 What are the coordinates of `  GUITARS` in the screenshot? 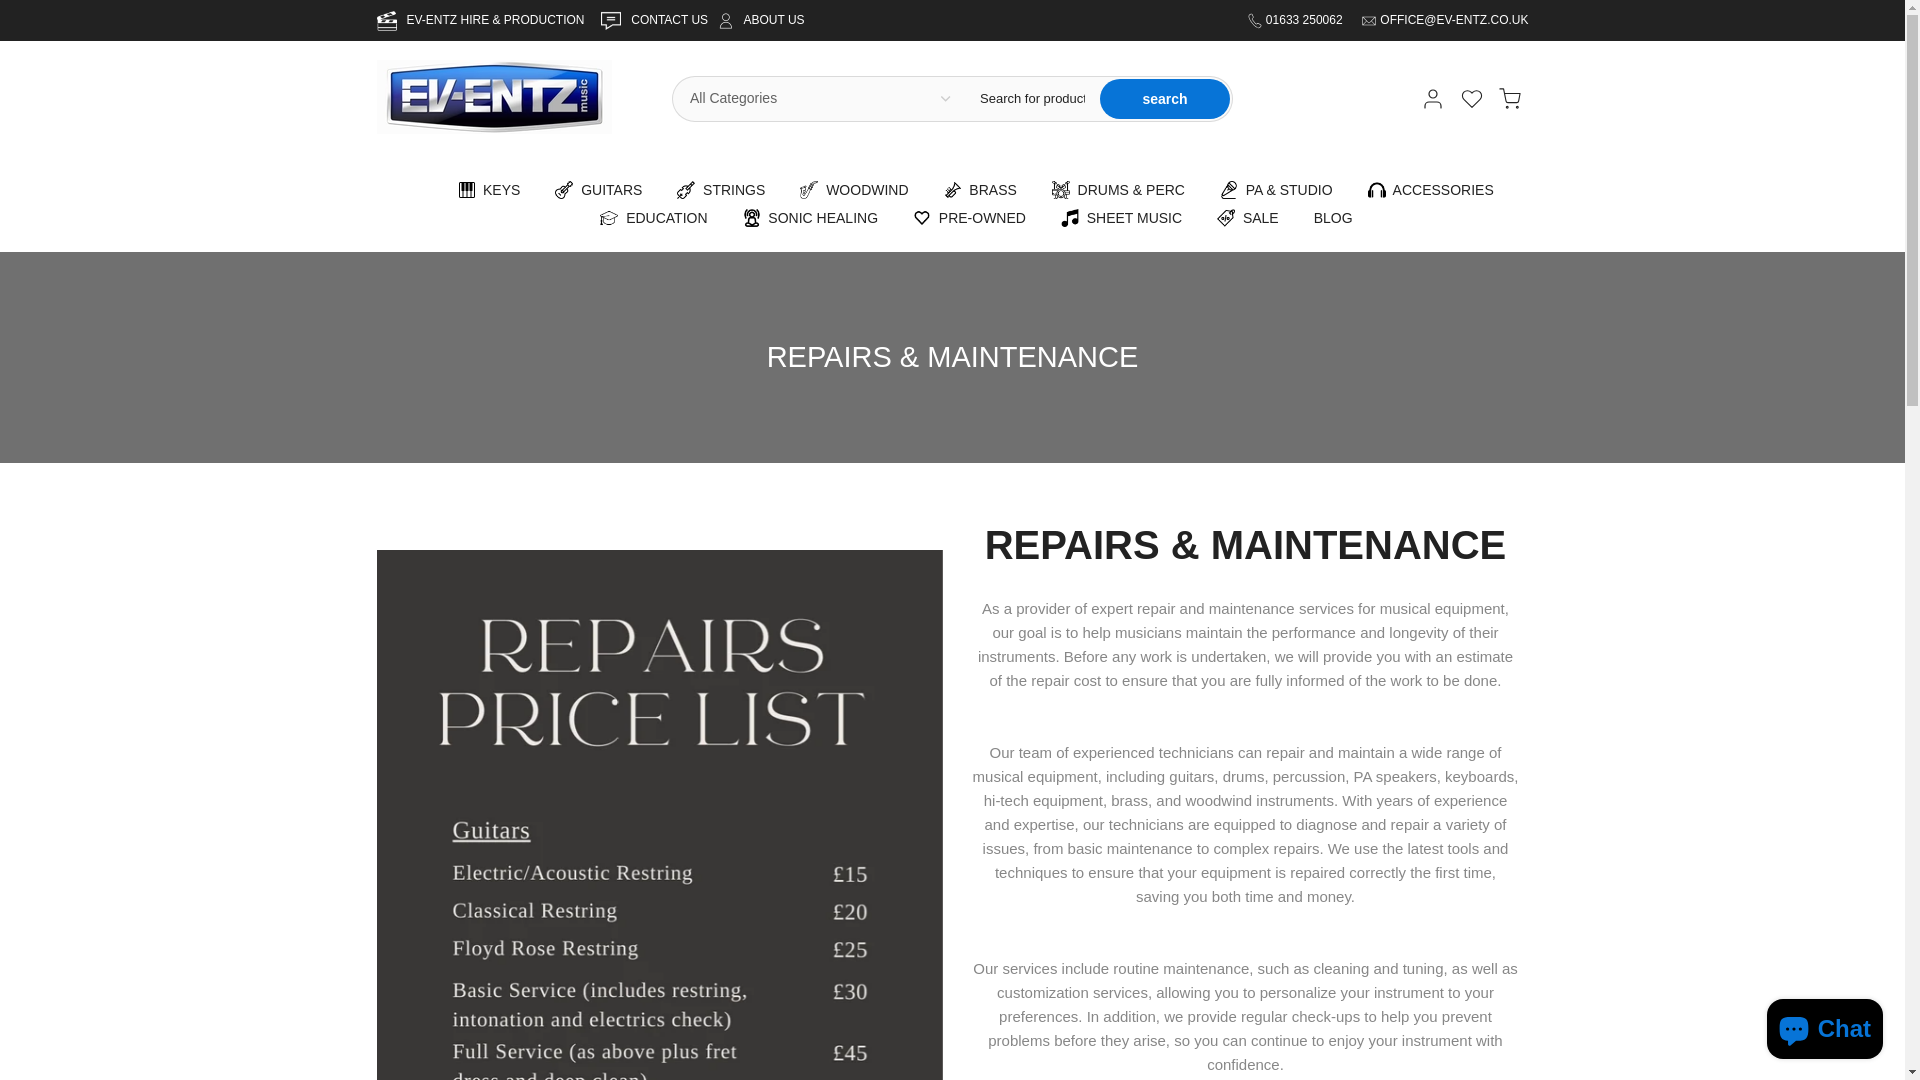 It's located at (598, 190).